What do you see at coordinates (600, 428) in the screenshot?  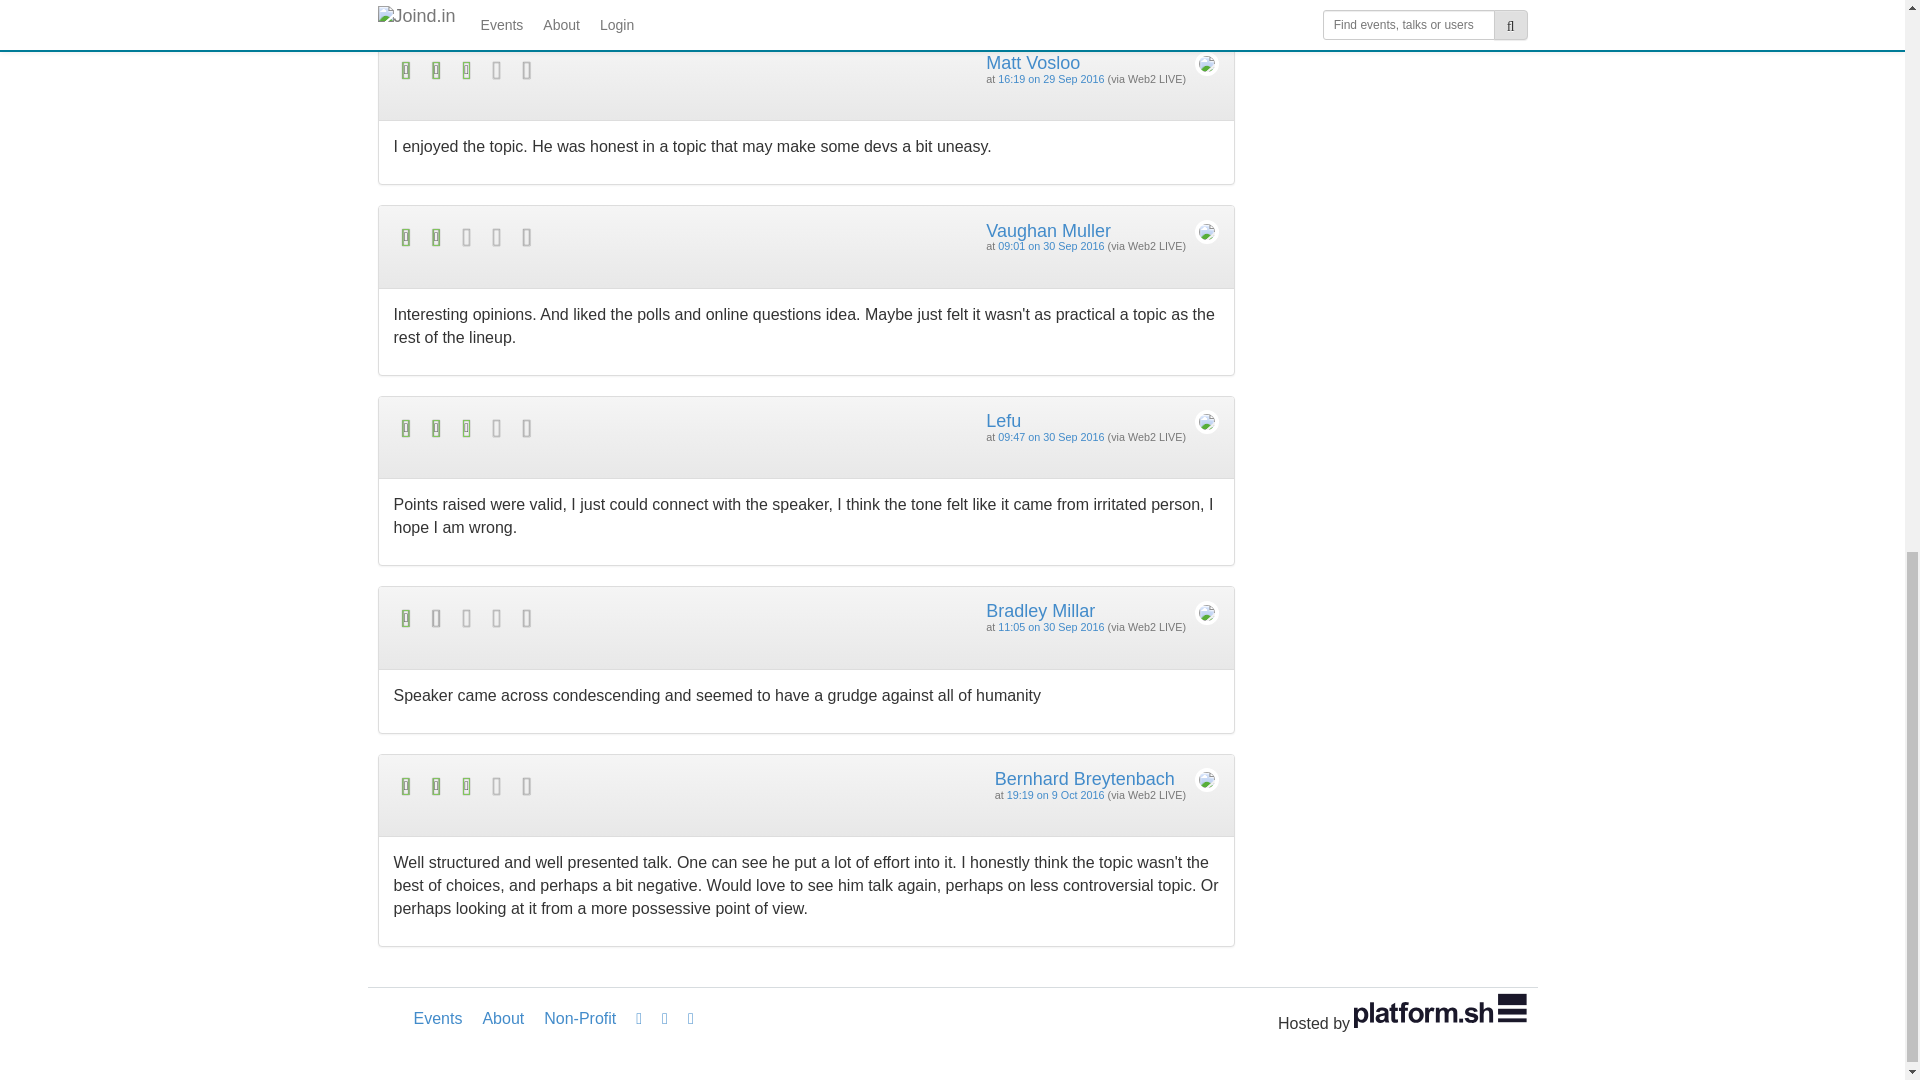 I see `Rated 3` at bounding box center [600, 428].